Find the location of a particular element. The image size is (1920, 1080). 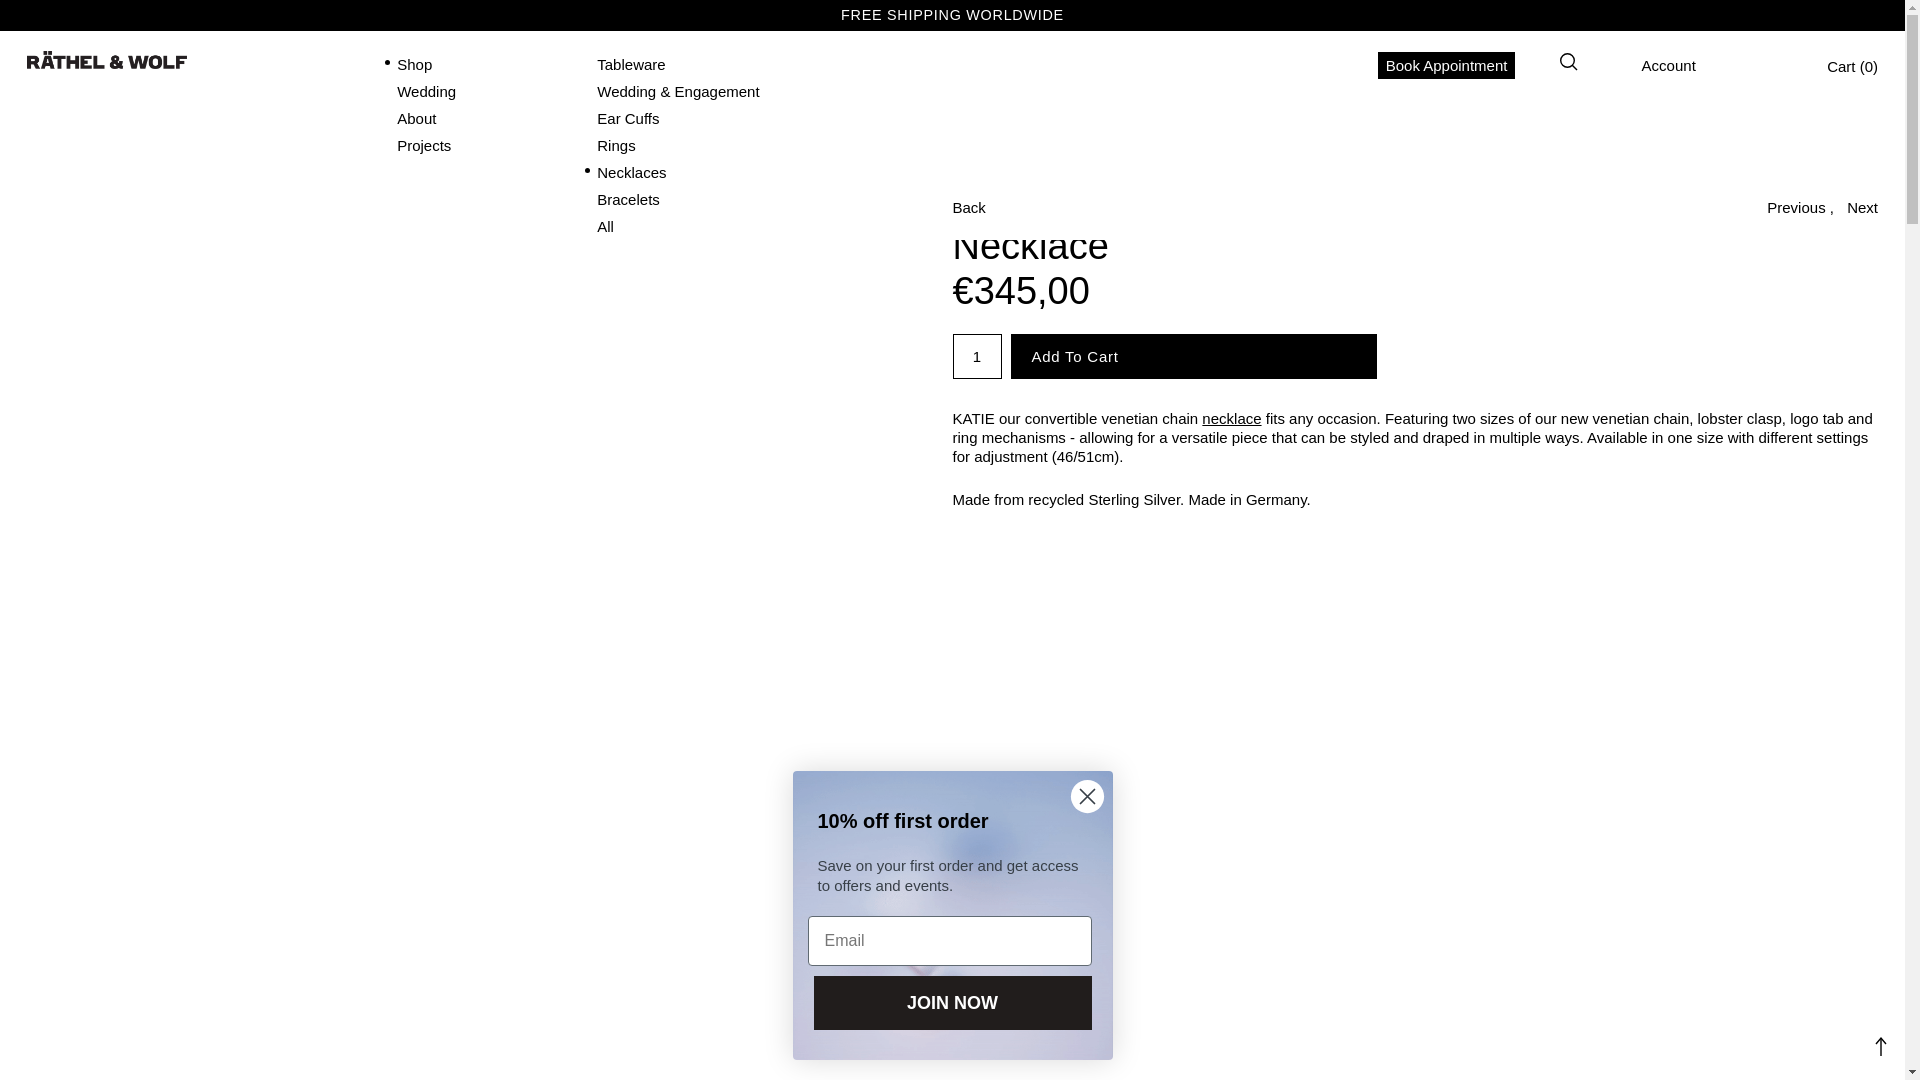

Wedding is located at coordinates (426, 92).